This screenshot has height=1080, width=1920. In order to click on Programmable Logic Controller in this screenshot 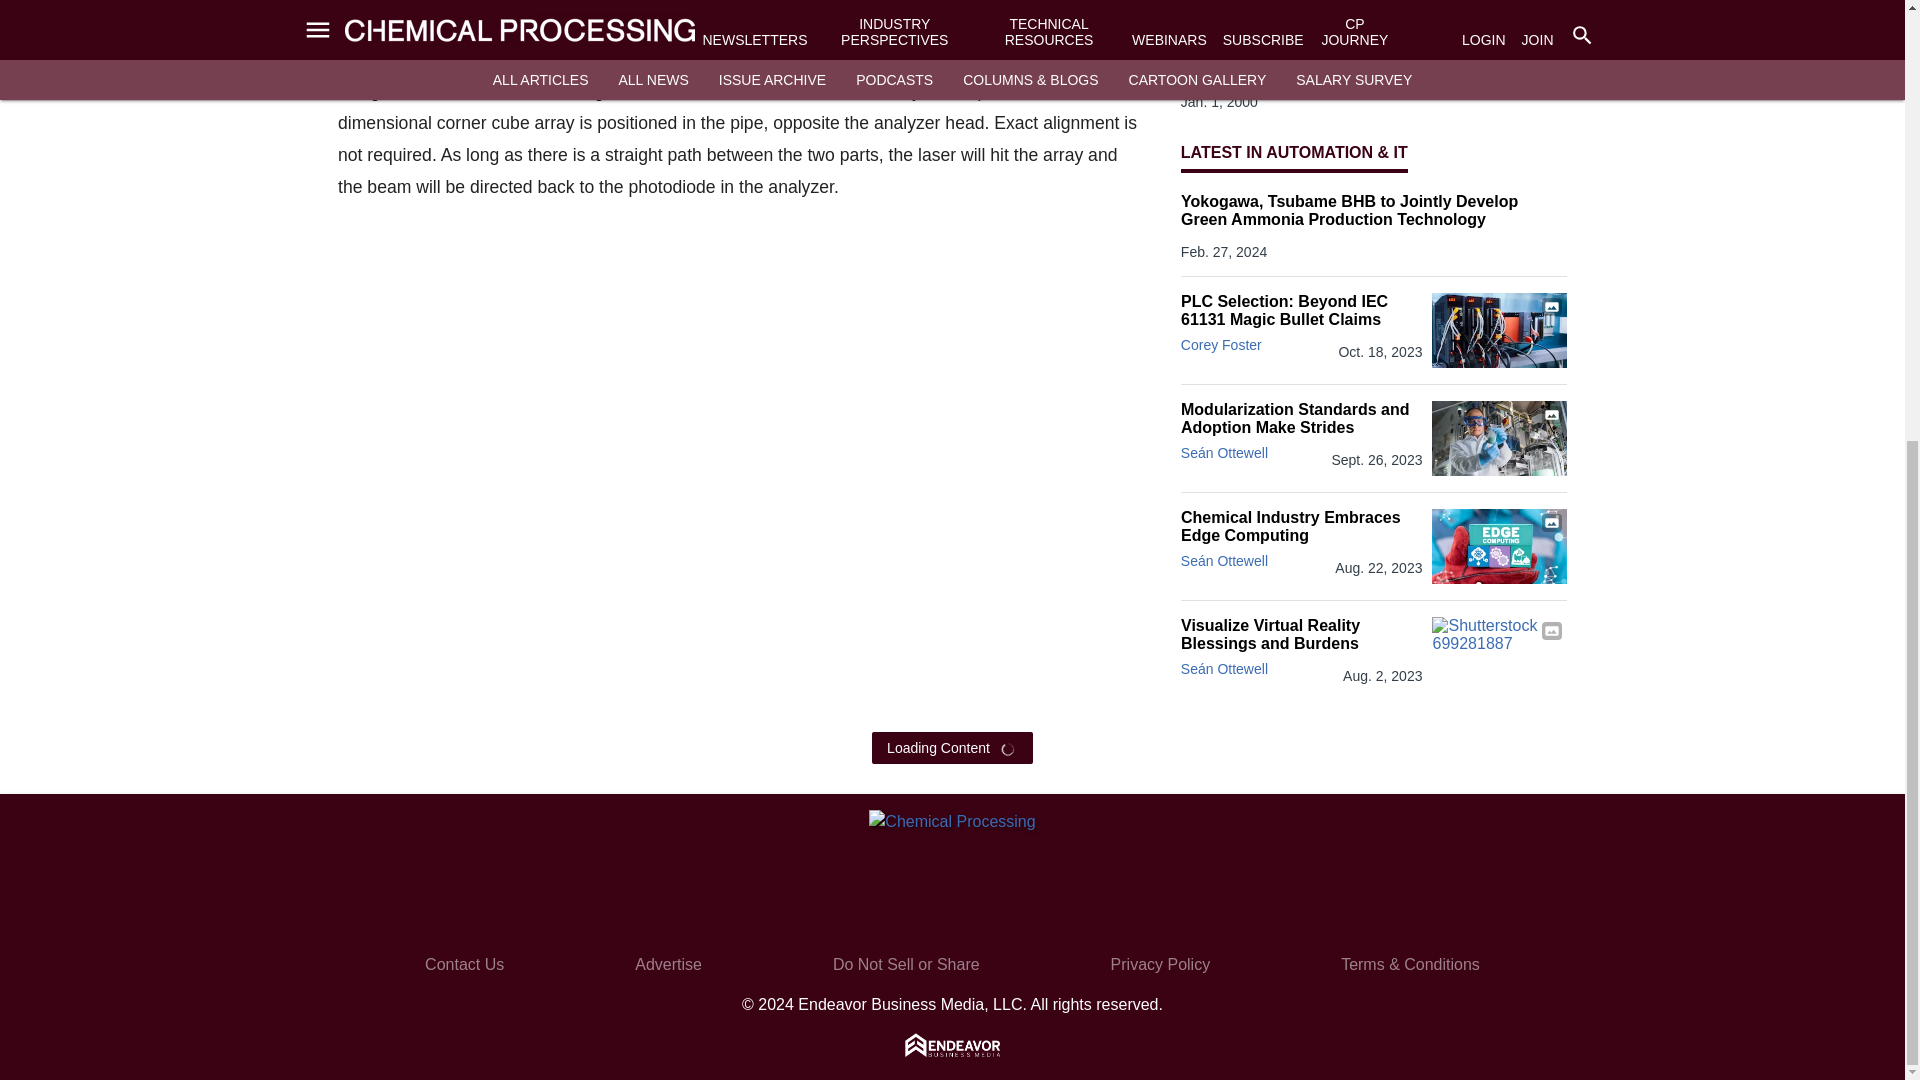, I will do `click(1499, 330)`.